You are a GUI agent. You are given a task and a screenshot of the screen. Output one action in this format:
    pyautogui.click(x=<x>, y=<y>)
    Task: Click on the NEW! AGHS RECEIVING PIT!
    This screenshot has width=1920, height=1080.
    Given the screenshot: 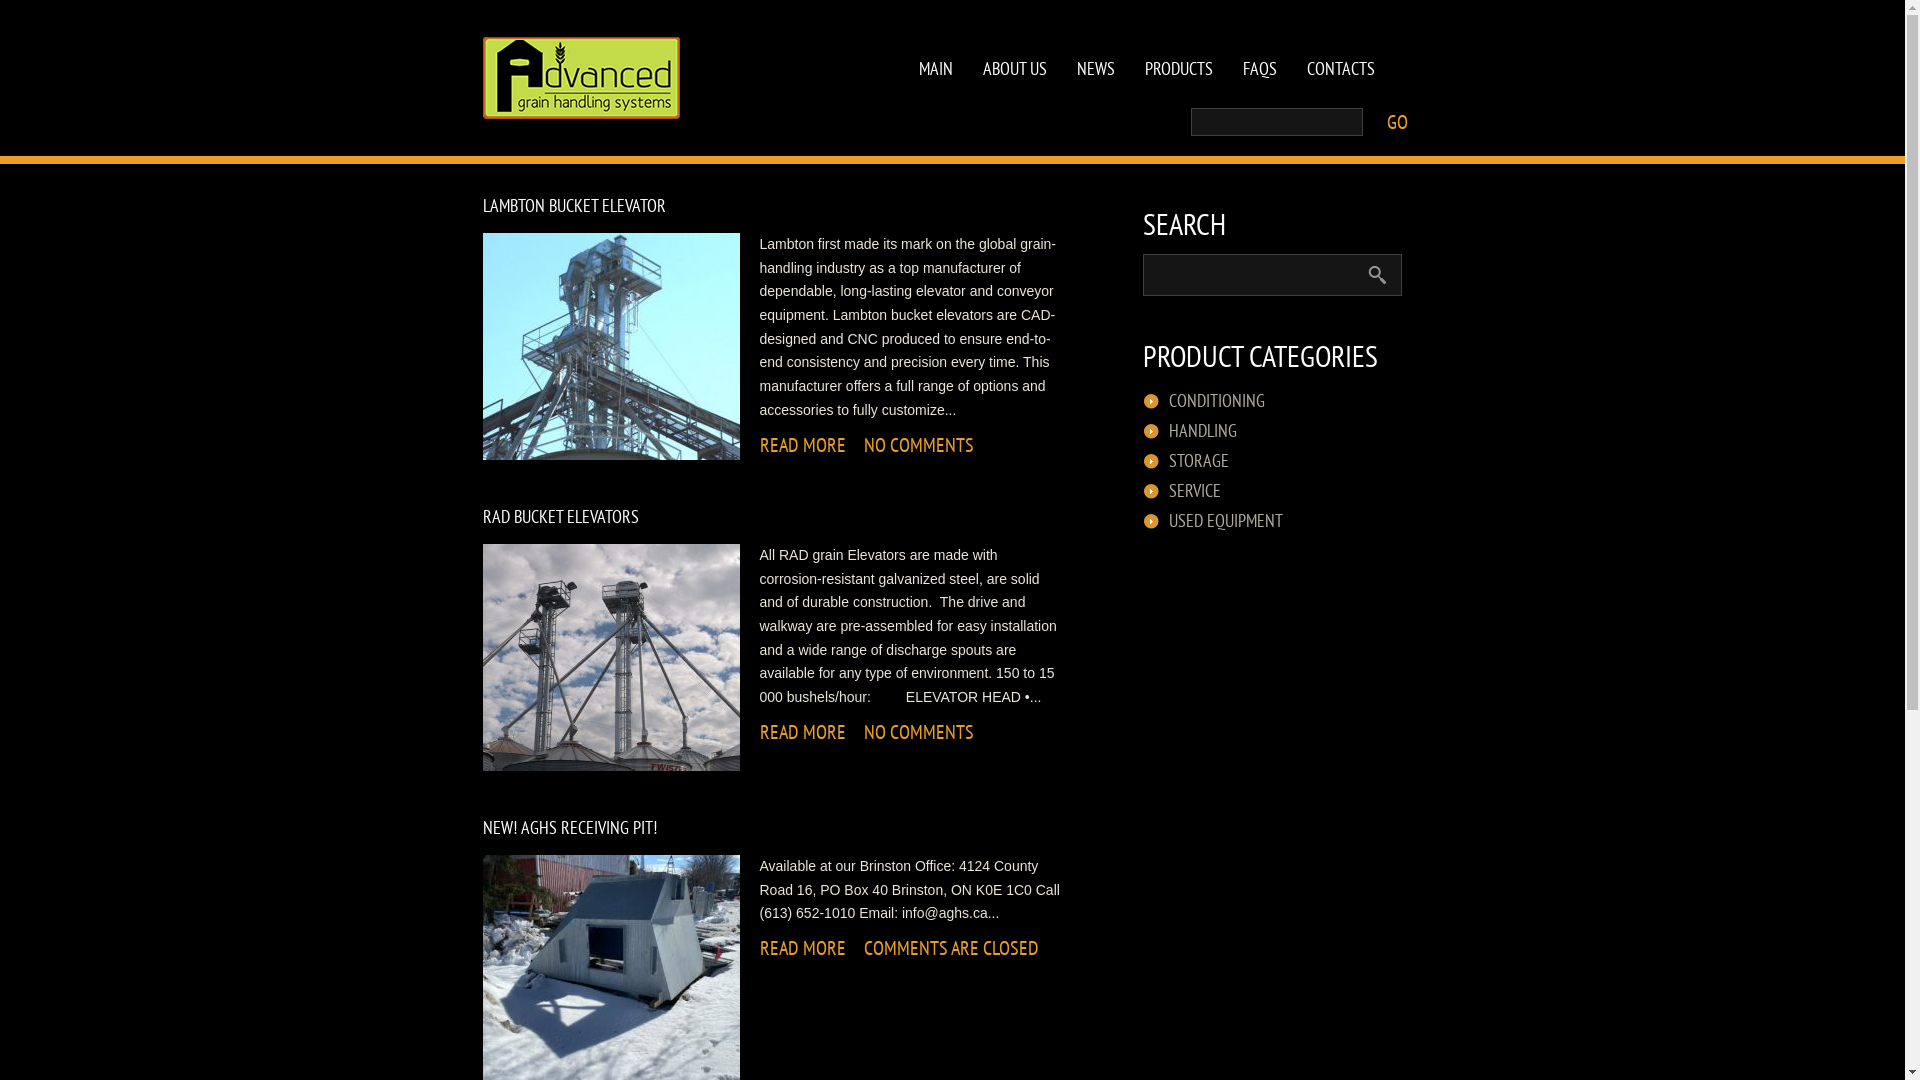 What is the action you would take?
    pyautogui.click(x=569, y=828)
    